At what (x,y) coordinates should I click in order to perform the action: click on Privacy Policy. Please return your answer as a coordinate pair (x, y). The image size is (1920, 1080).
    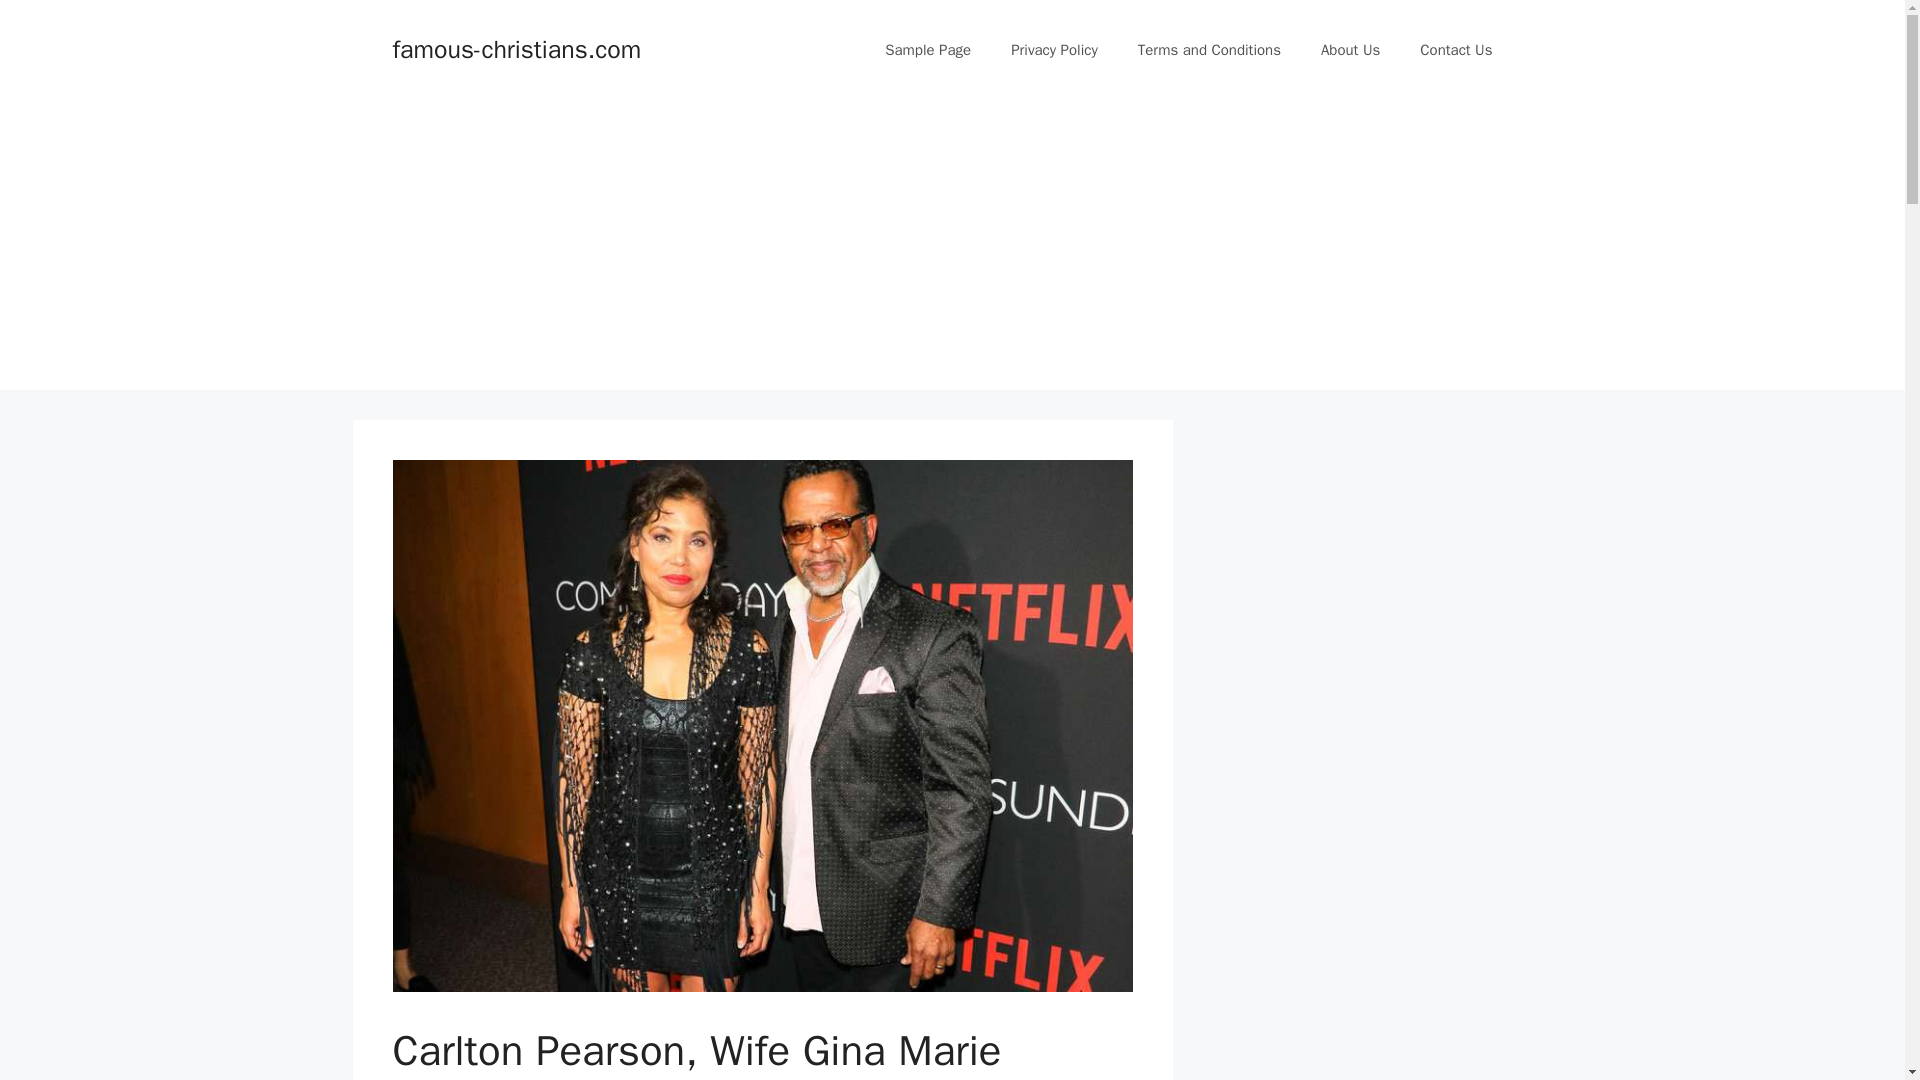
    Looking at the image, I should click on (1054, 50).